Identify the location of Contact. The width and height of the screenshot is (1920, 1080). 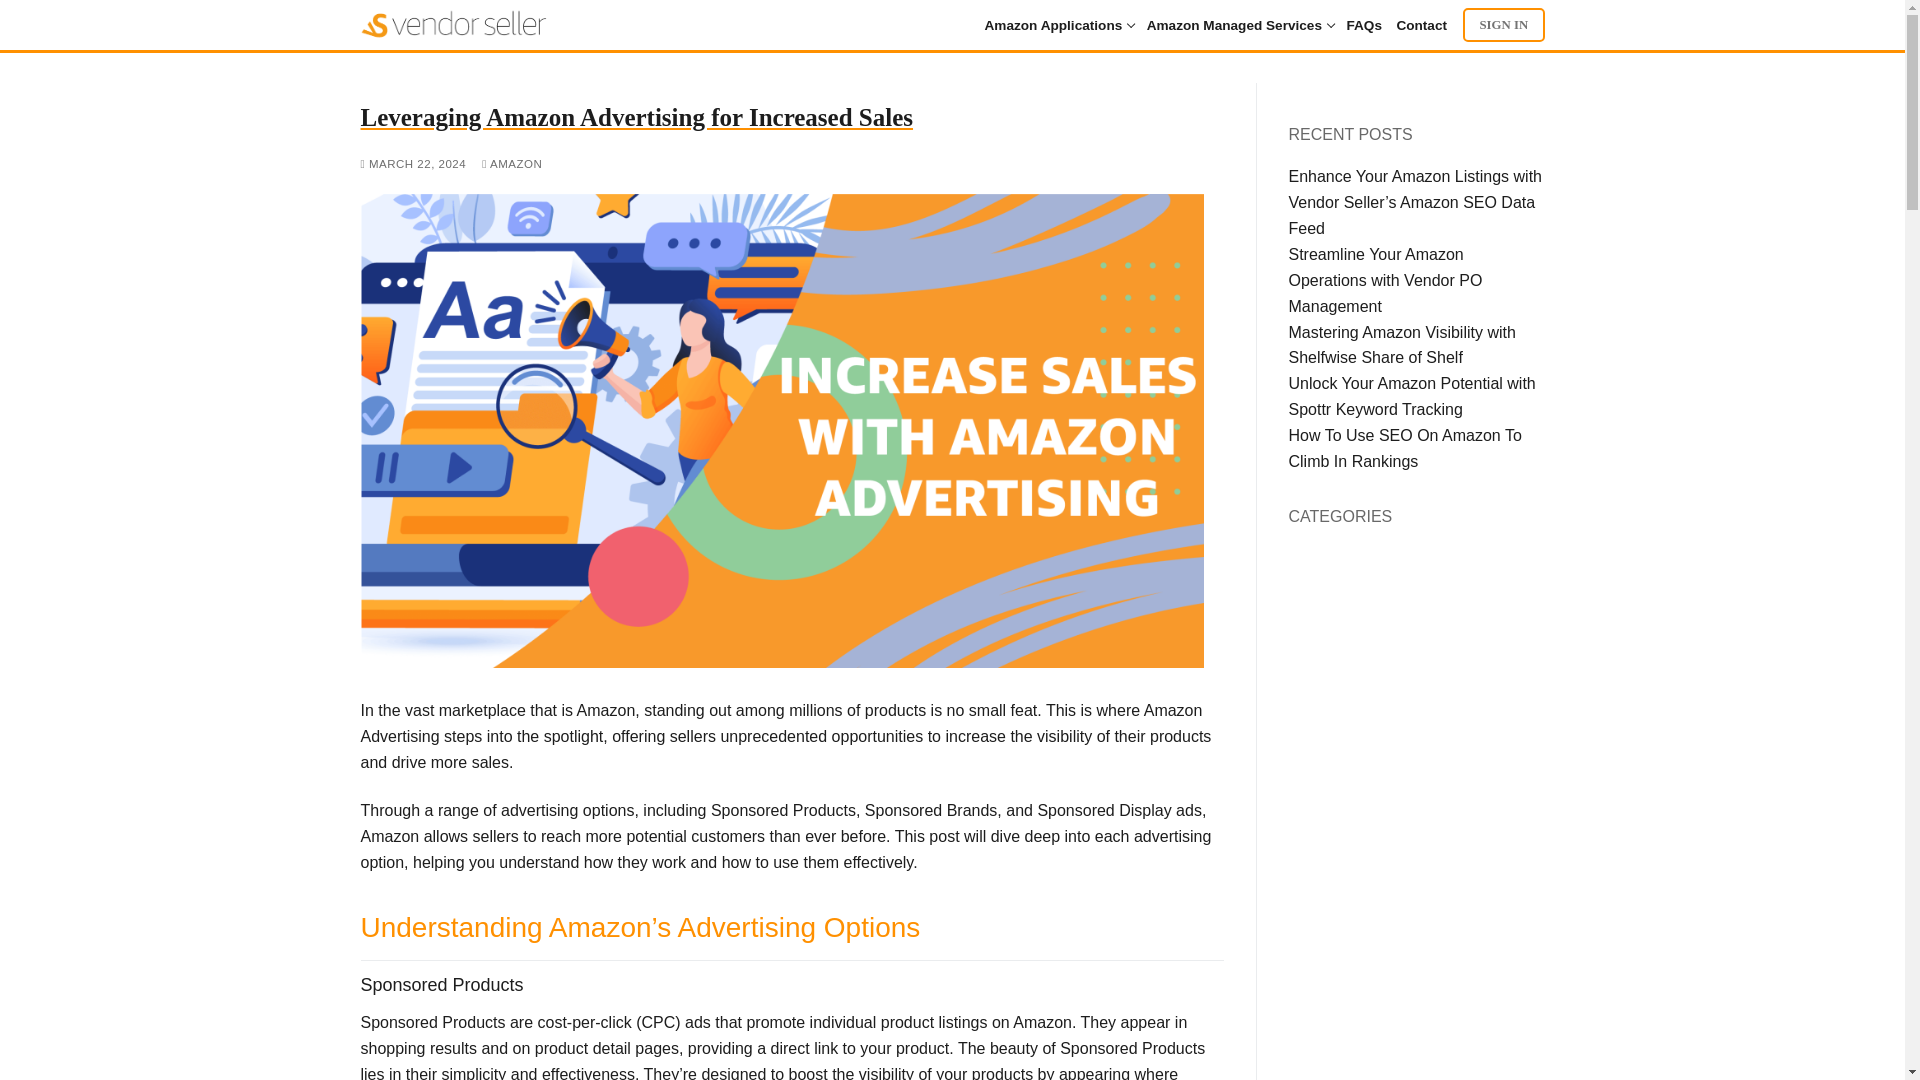
(1234, 26).